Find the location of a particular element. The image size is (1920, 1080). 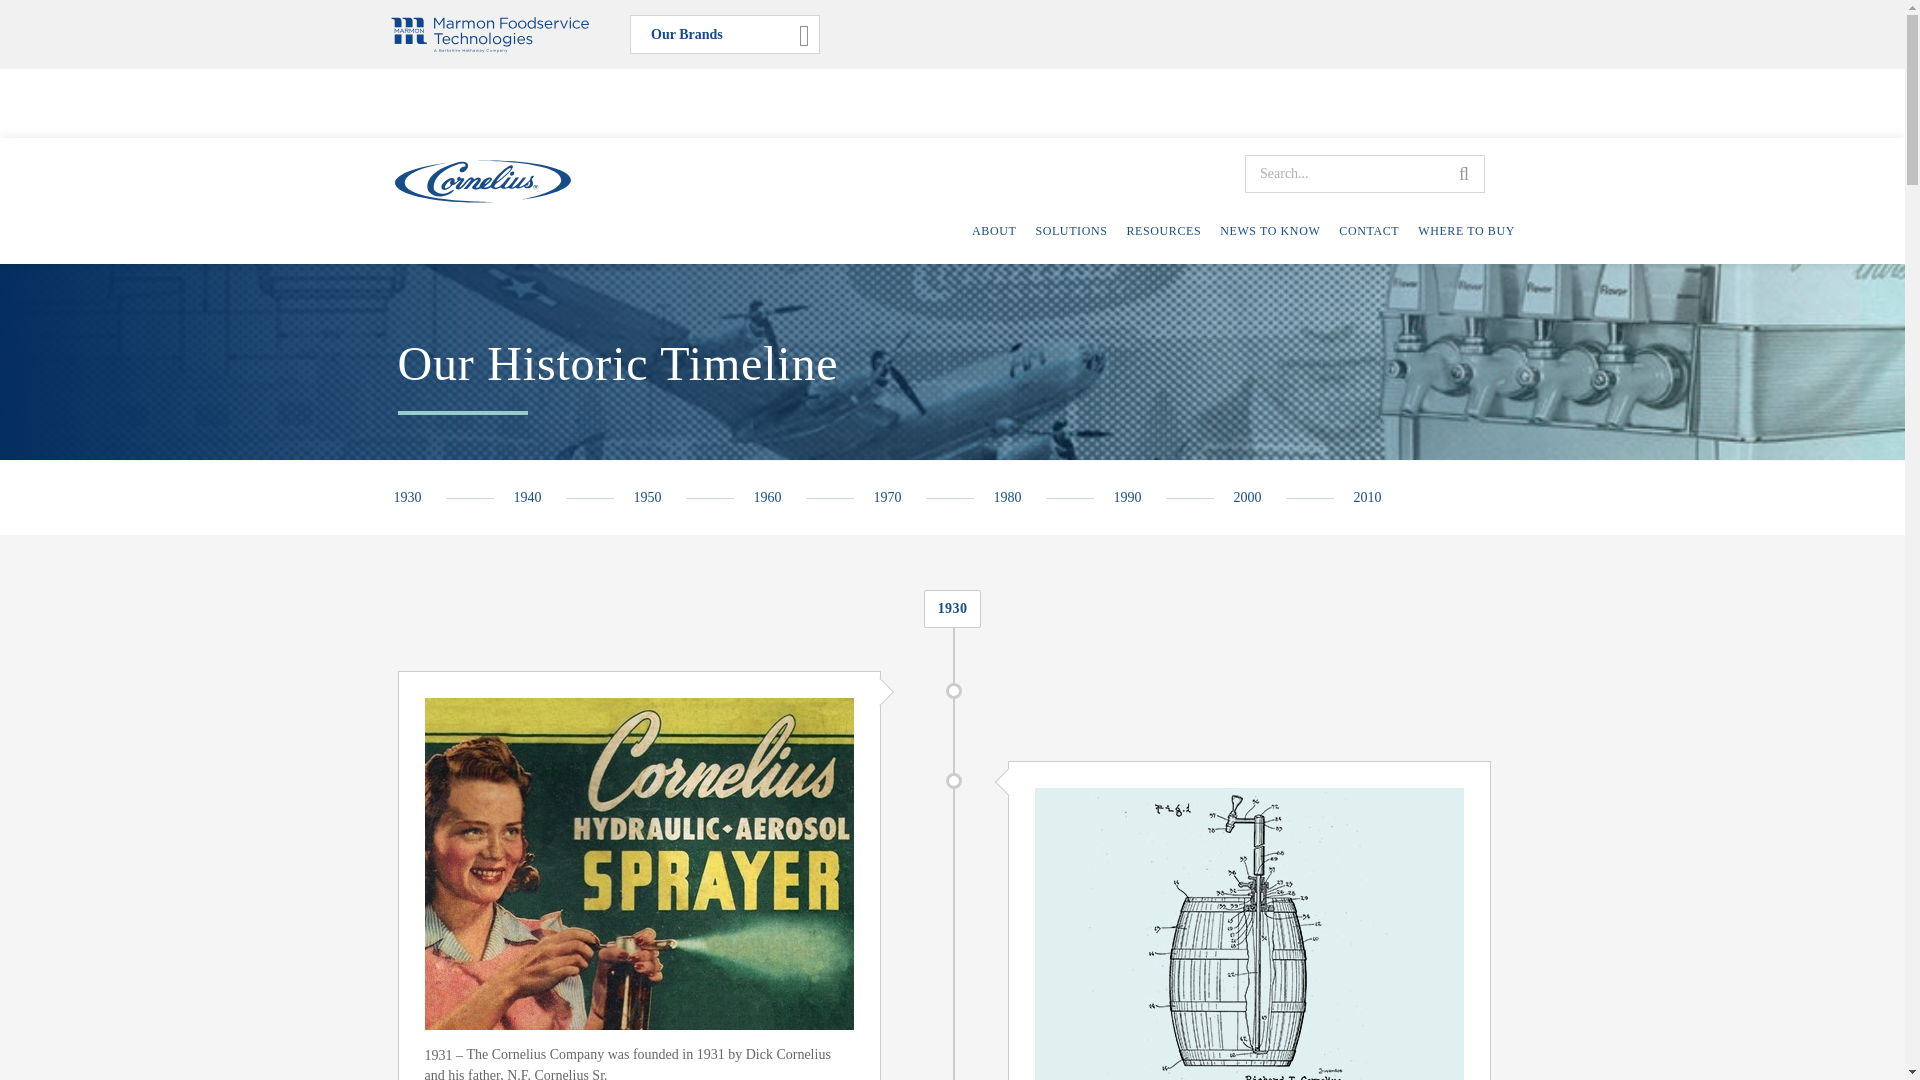

ABOUT is located at coordinates (993, 230).